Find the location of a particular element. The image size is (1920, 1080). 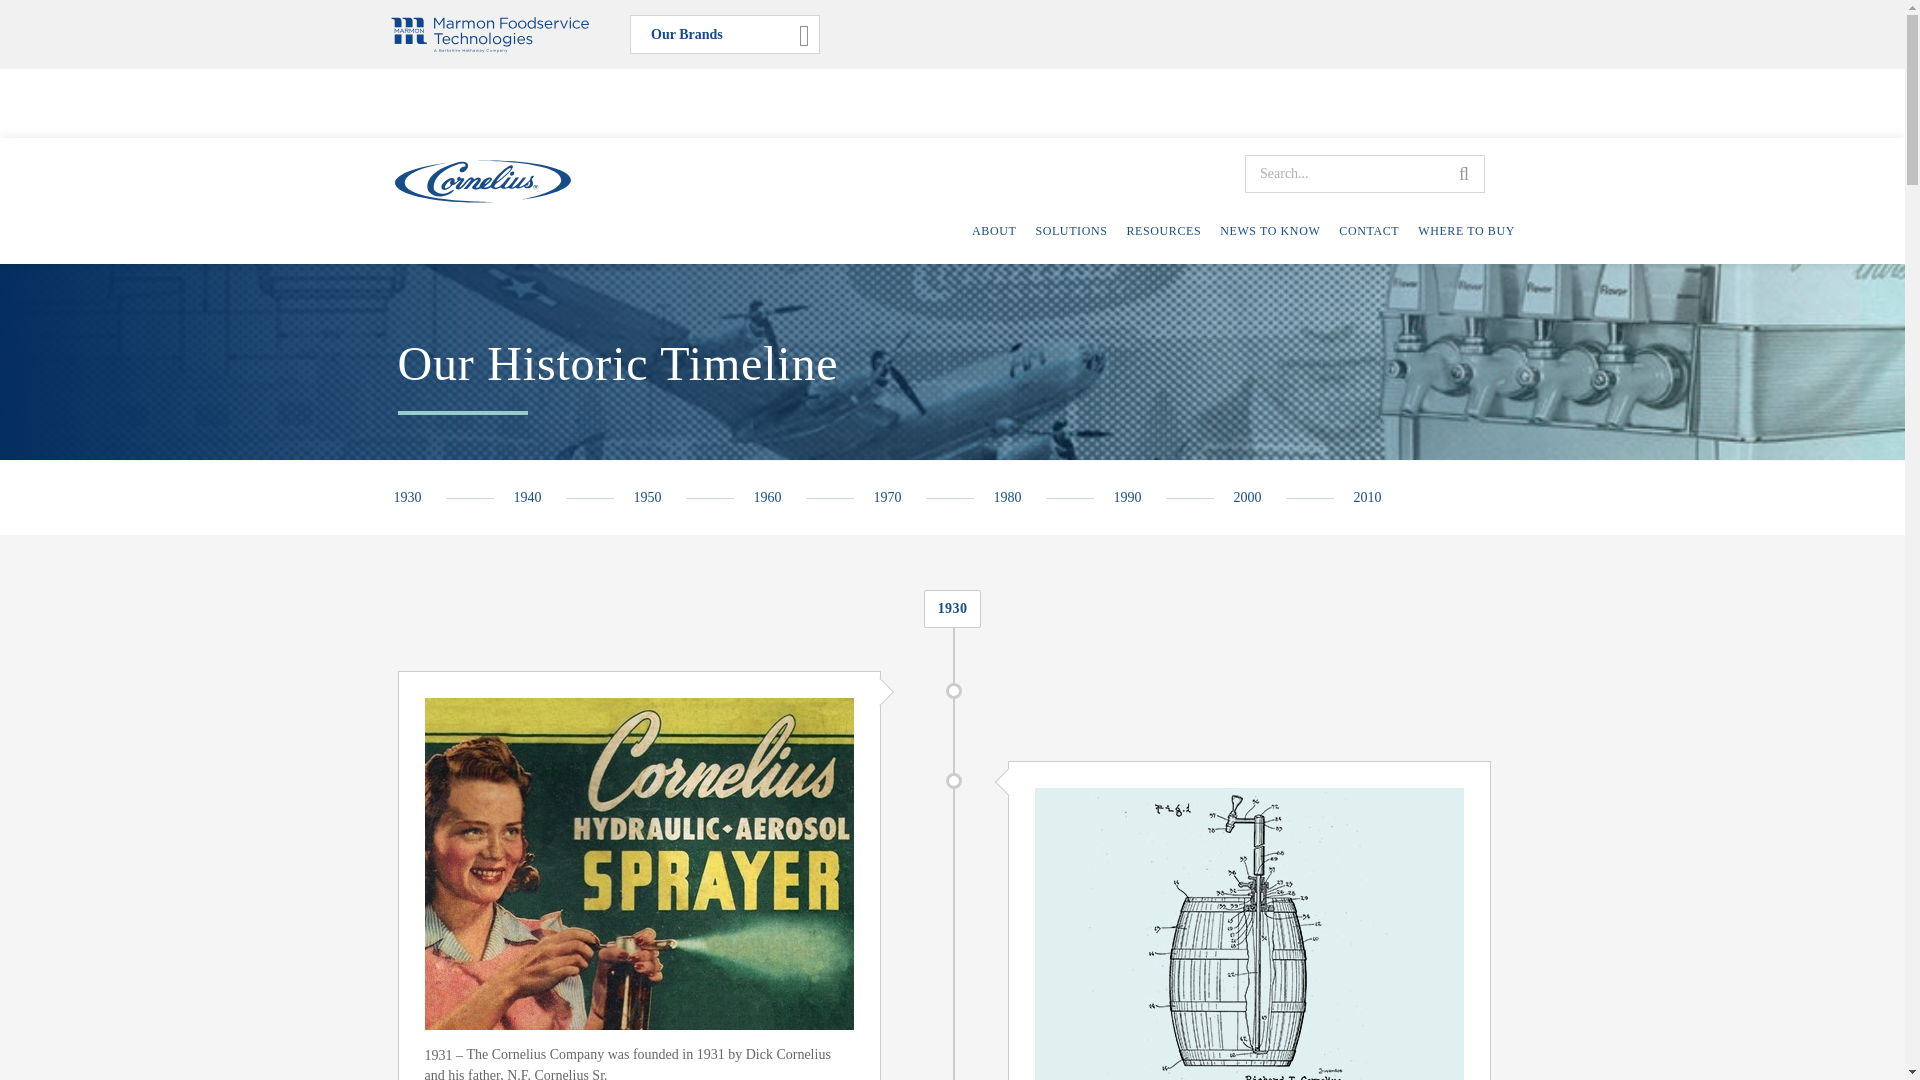

ABOUT is located at coordinates (993, 230).